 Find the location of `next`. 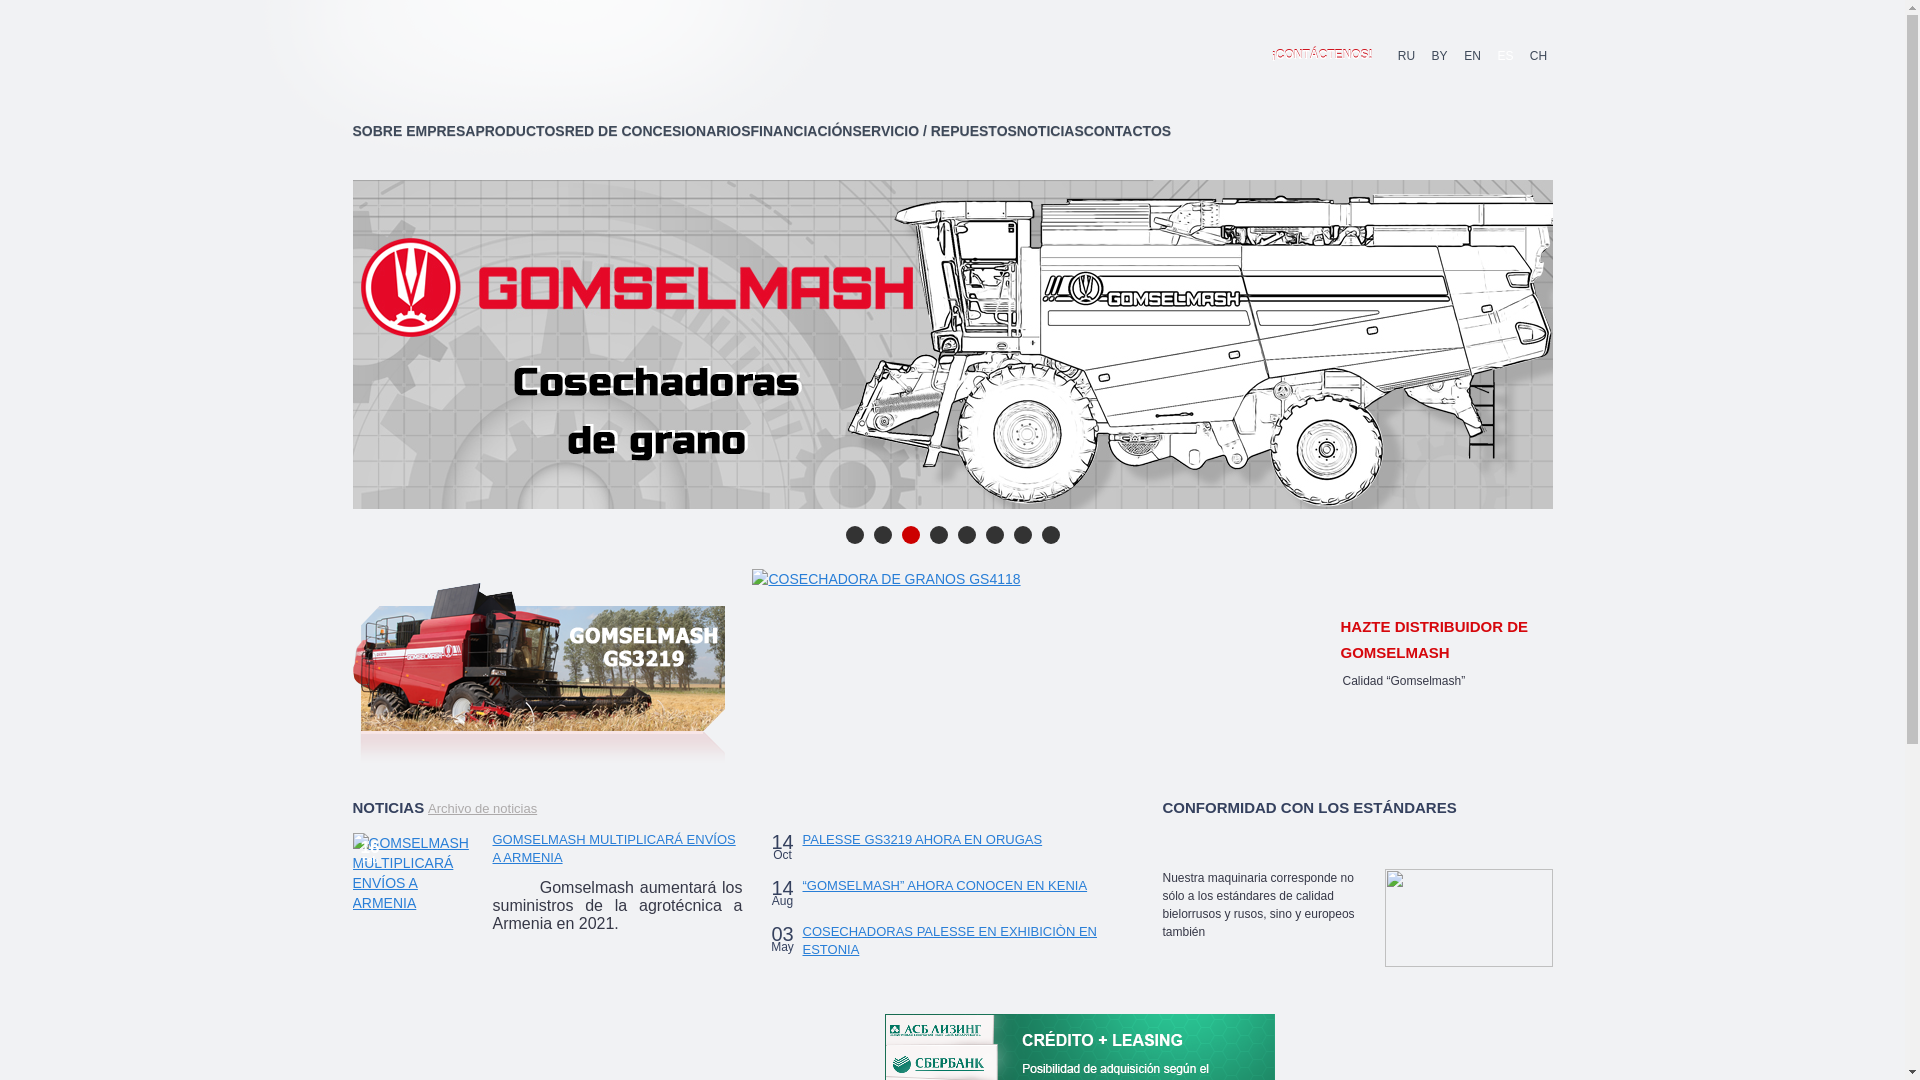

next is located at coordinates (1521, 341).